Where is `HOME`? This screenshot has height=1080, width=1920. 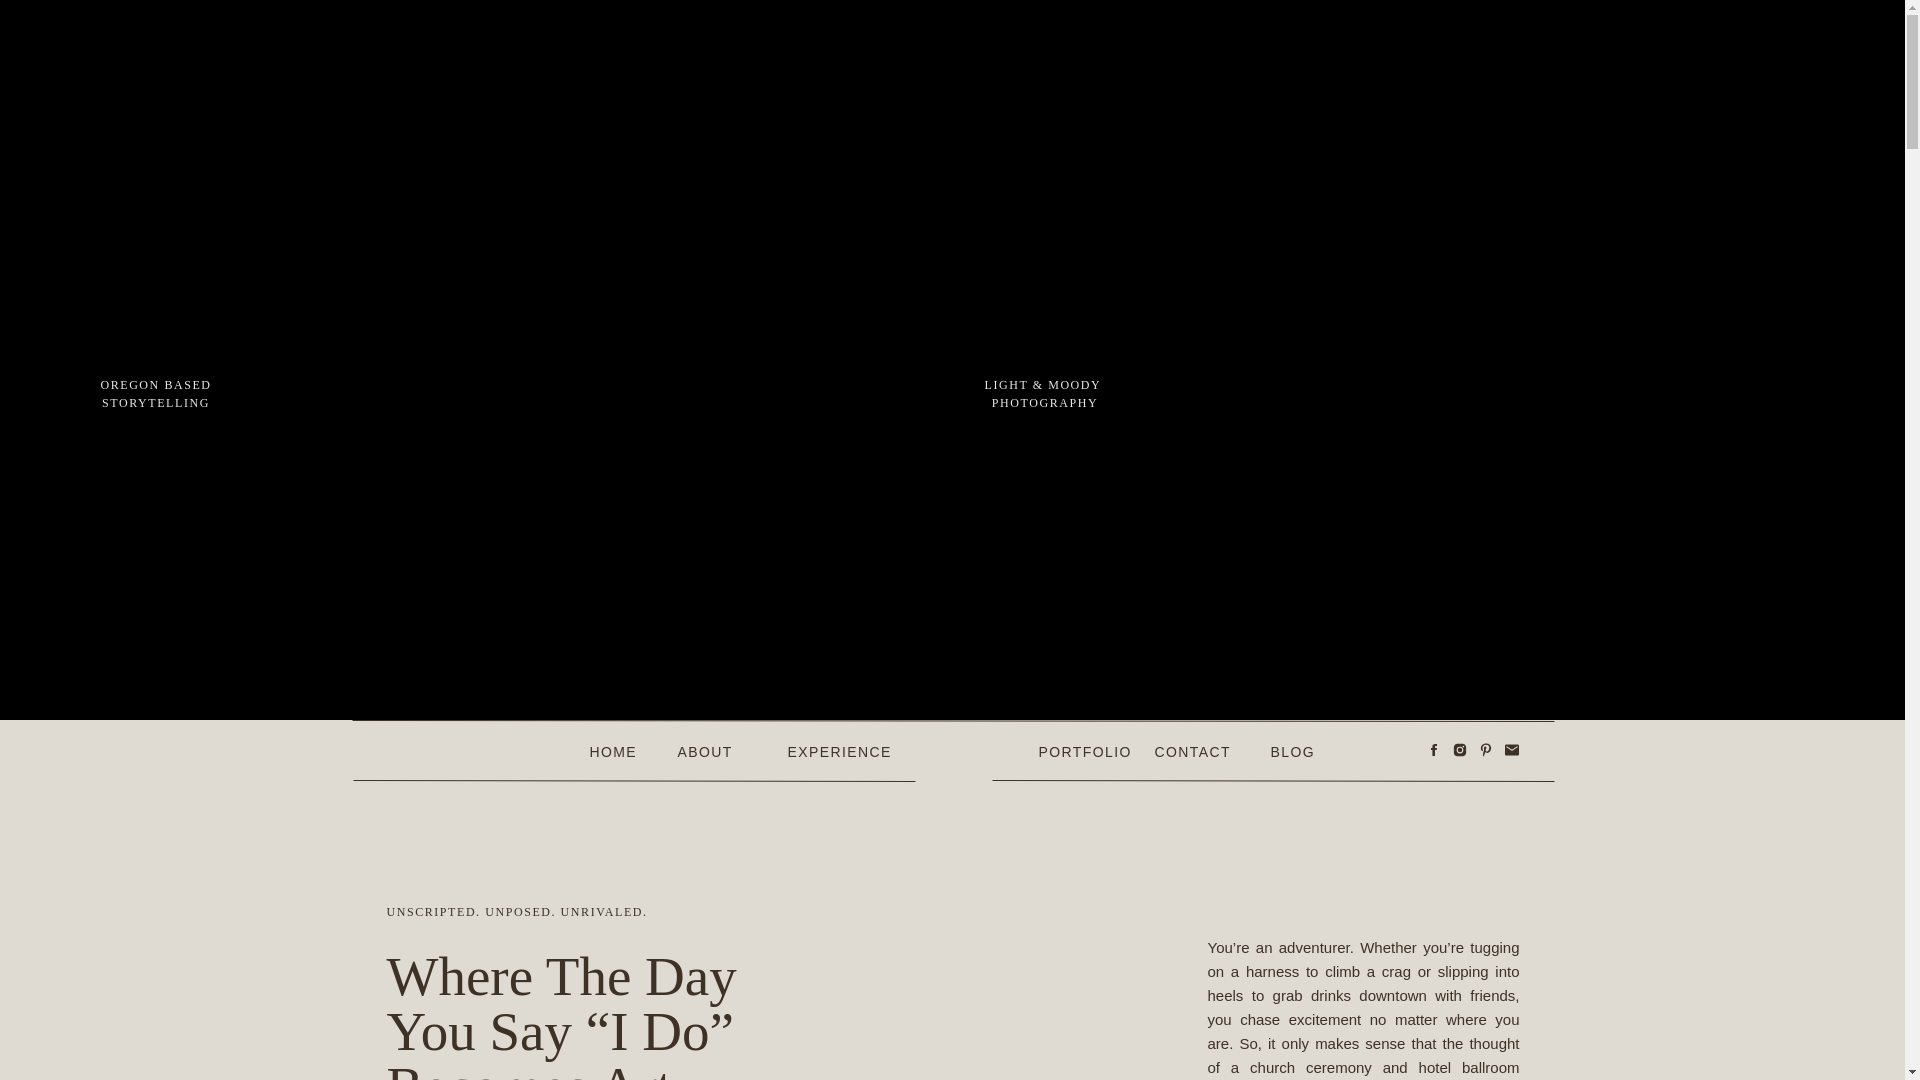 HOME is located at coordinates (617, 750).